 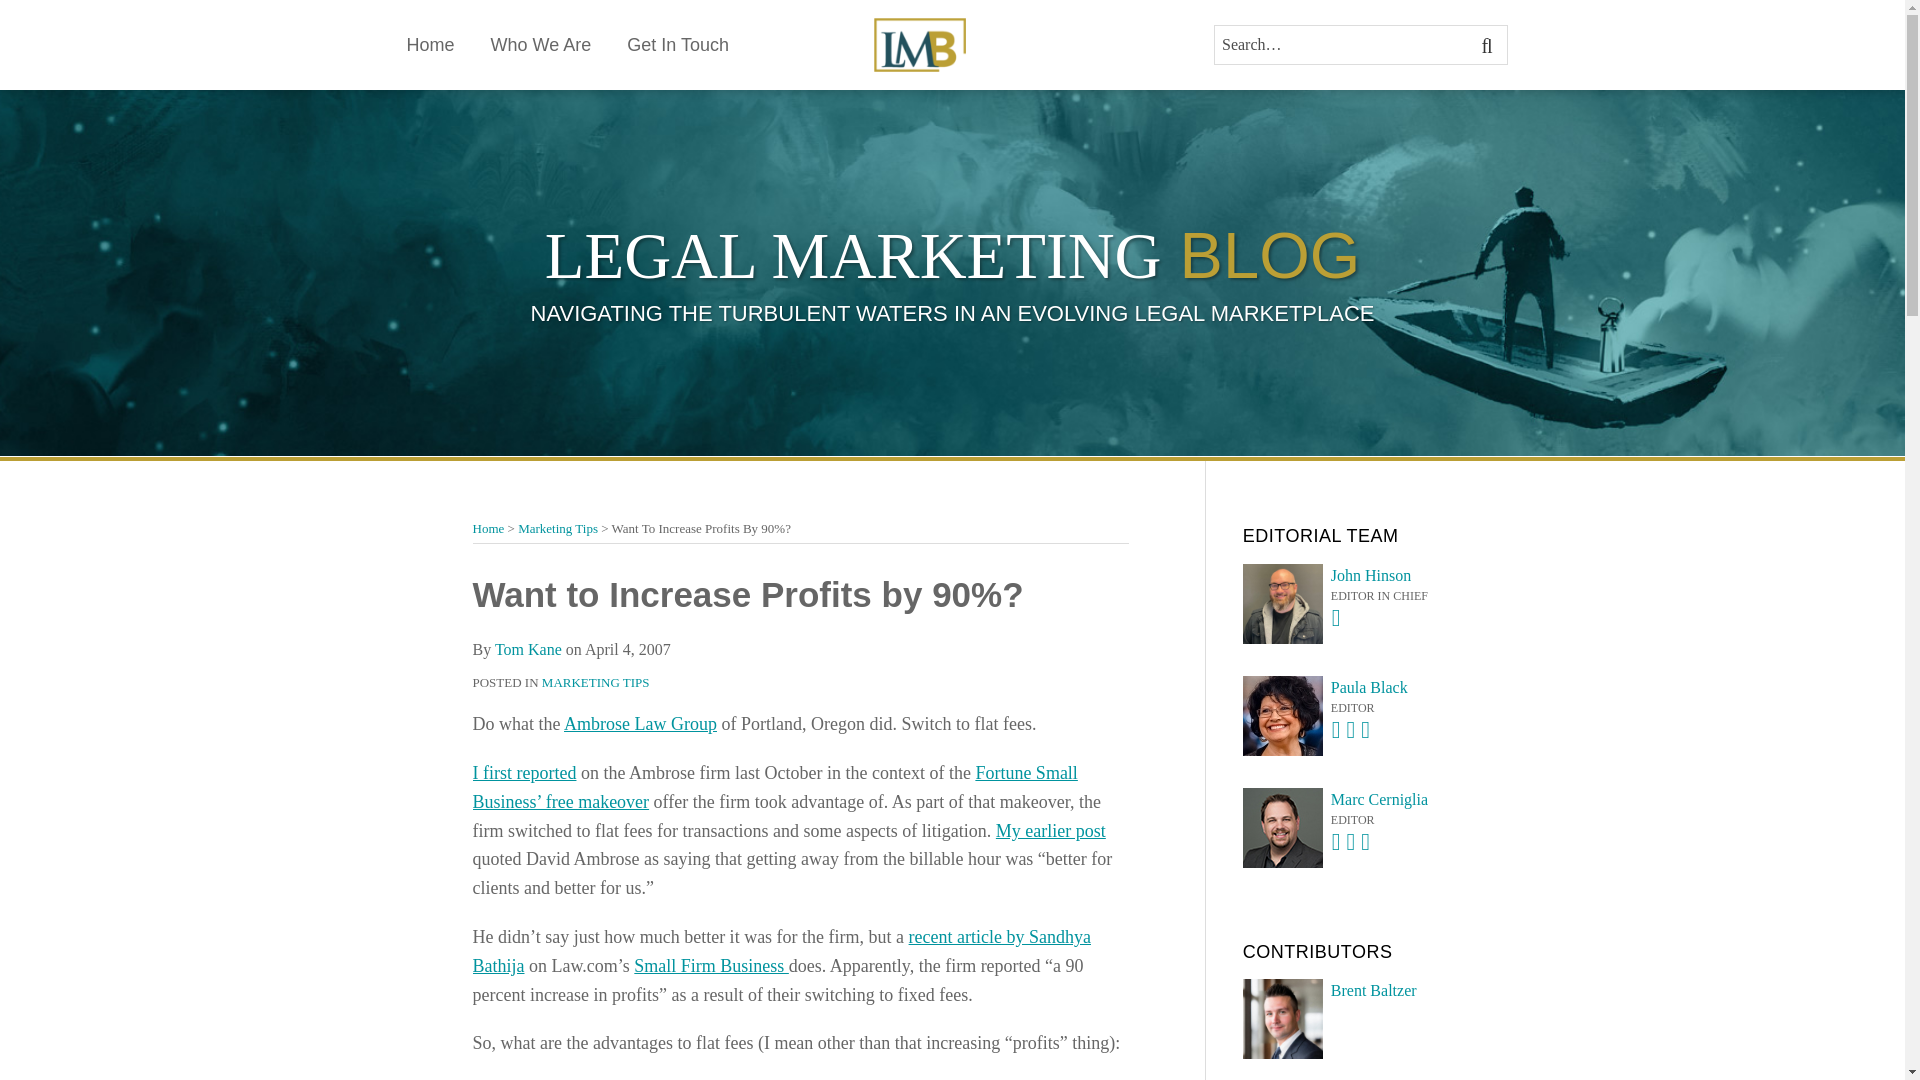 I want to click on SEARCH, so click(x=1488, y=44).